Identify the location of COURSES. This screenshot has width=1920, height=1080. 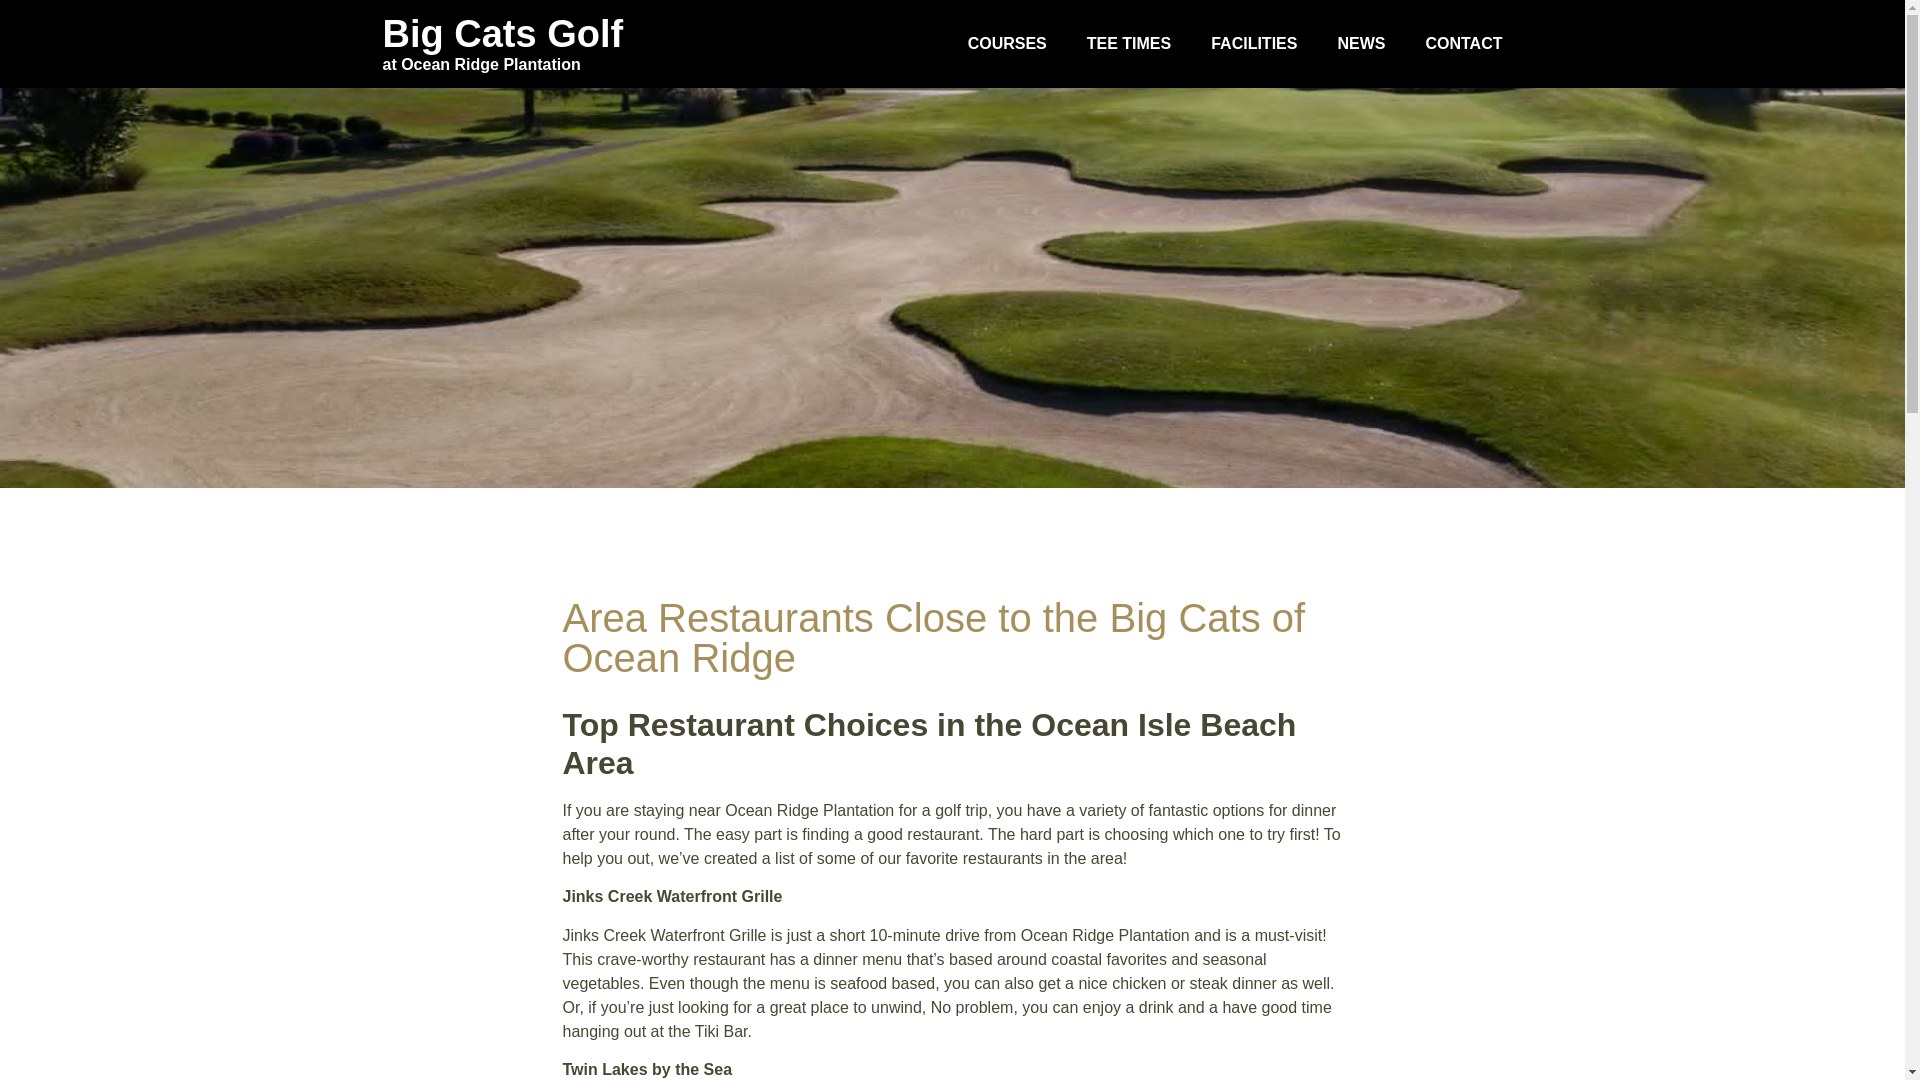
(1008, 43).